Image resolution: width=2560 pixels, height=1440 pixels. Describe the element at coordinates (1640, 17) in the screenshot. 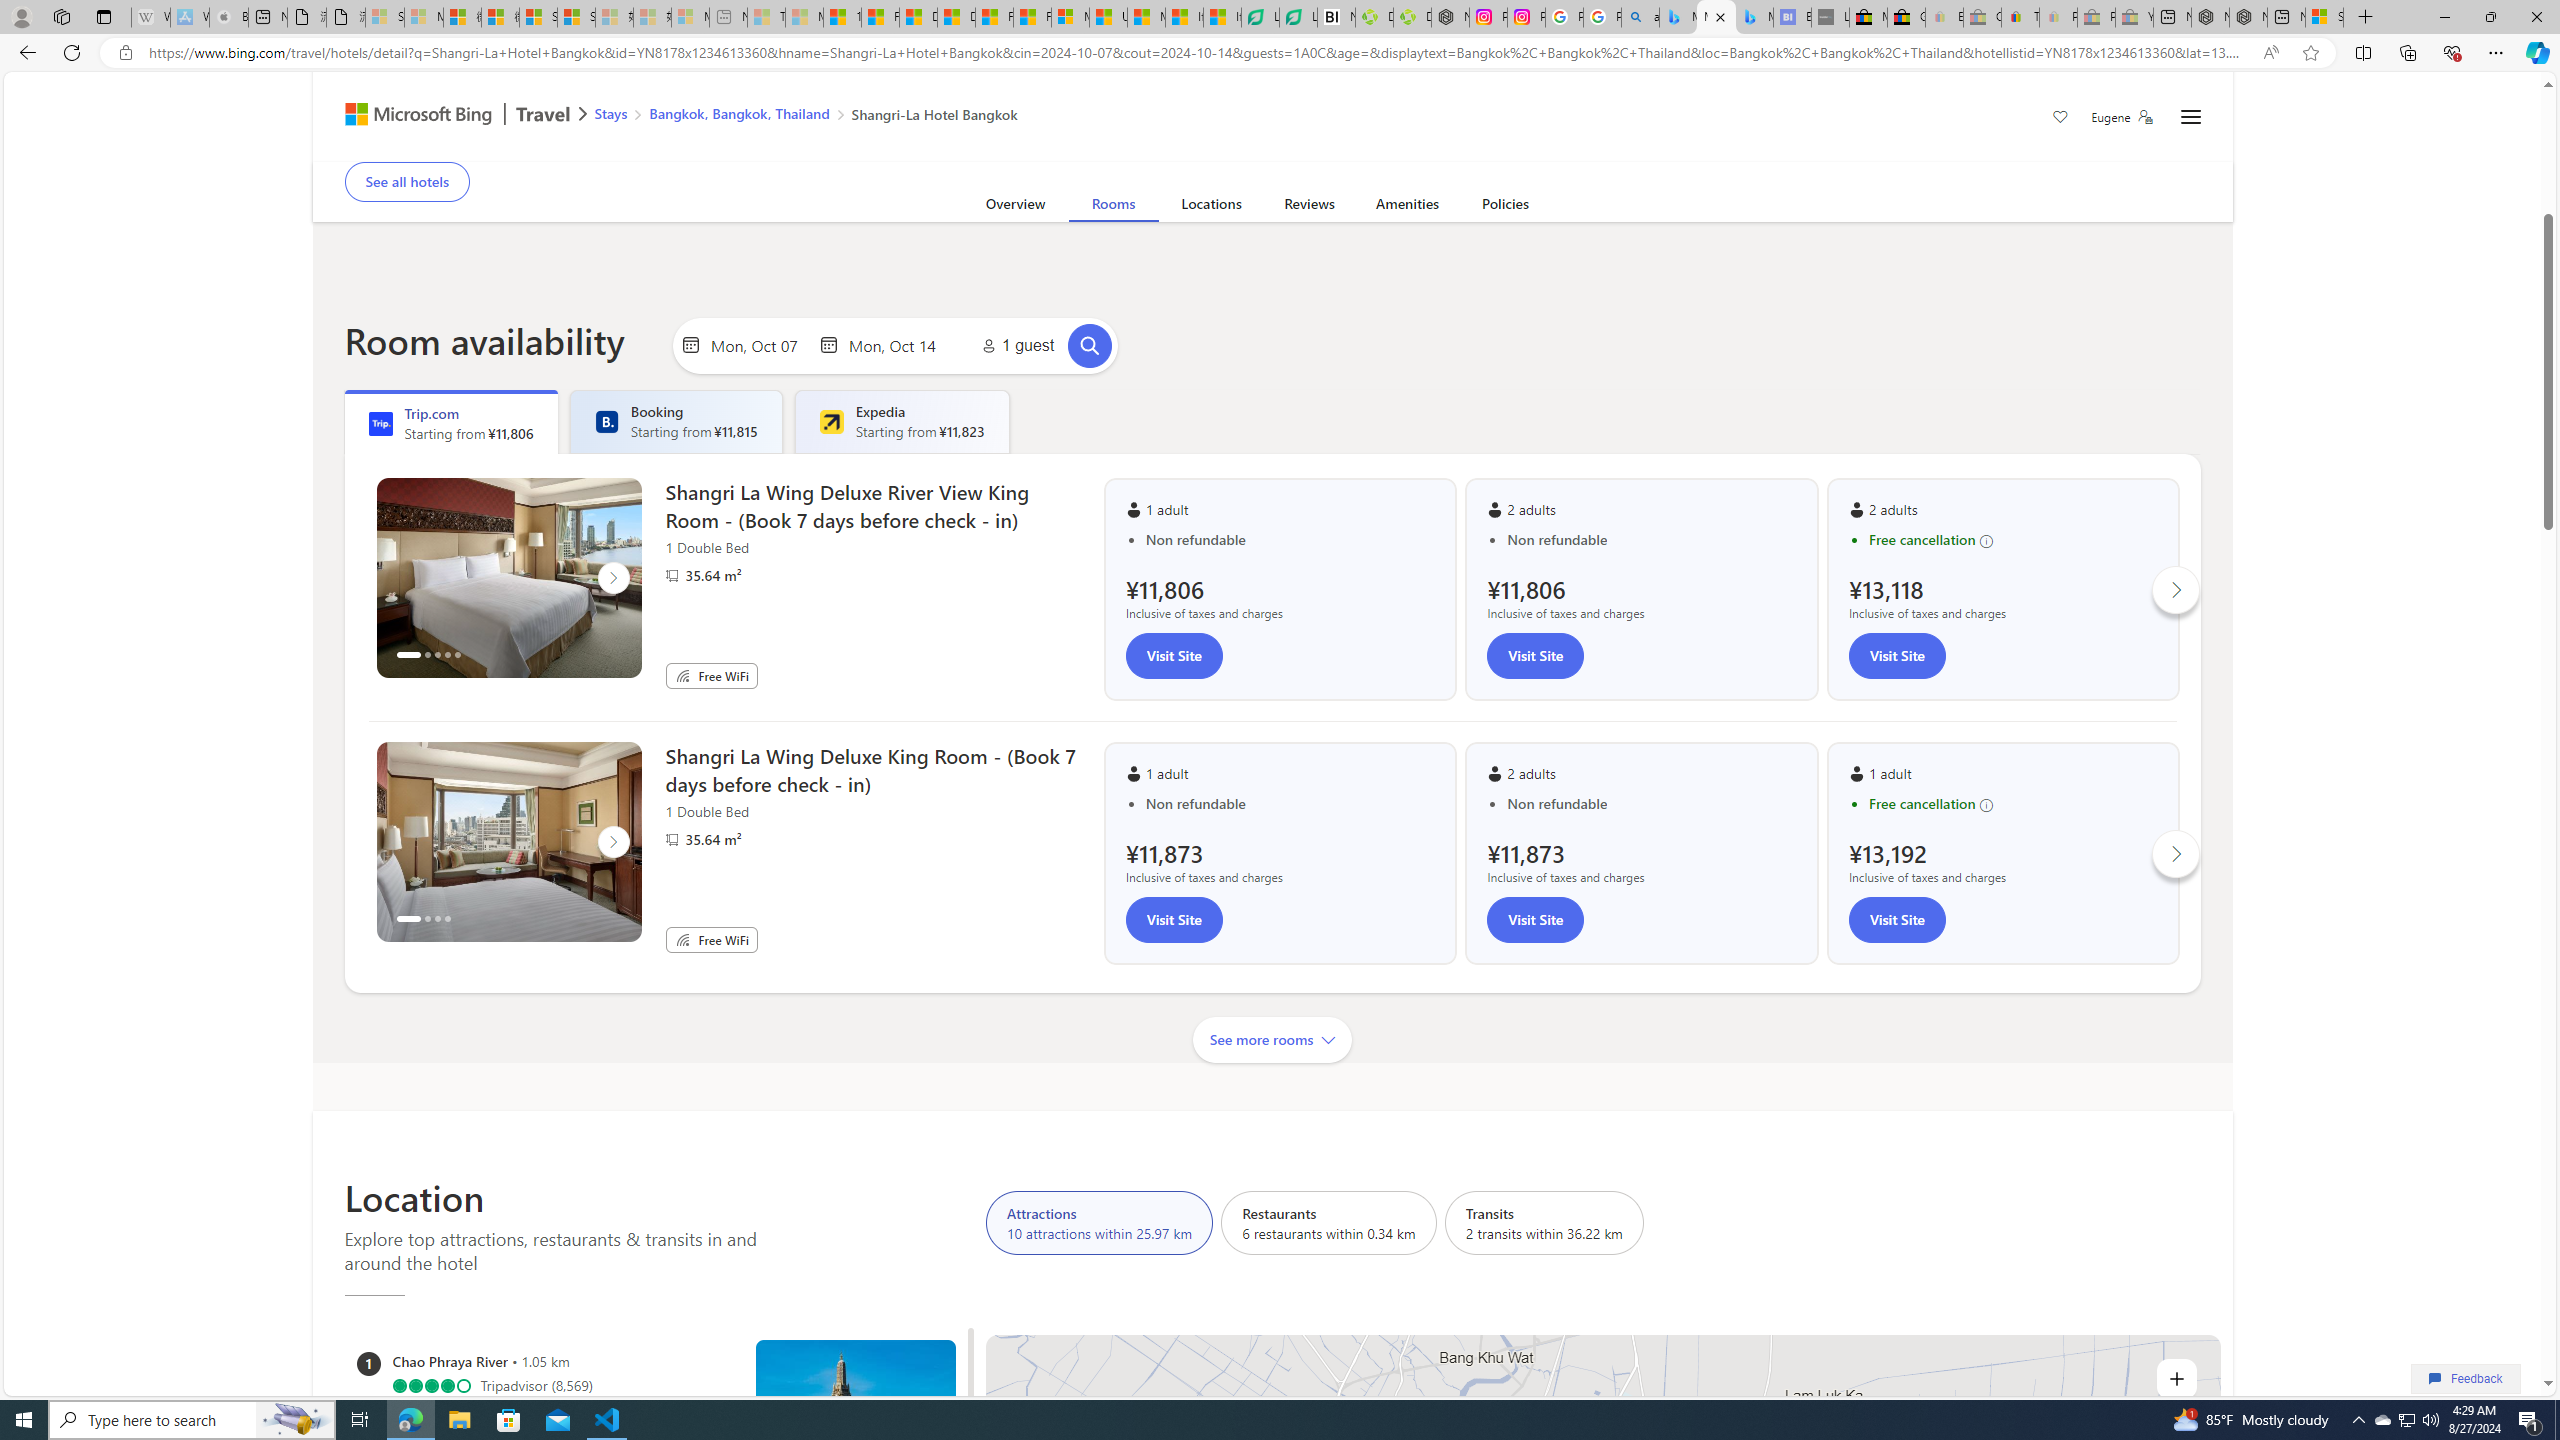

I see `alabama high school quarterback dies - Search` at that location.